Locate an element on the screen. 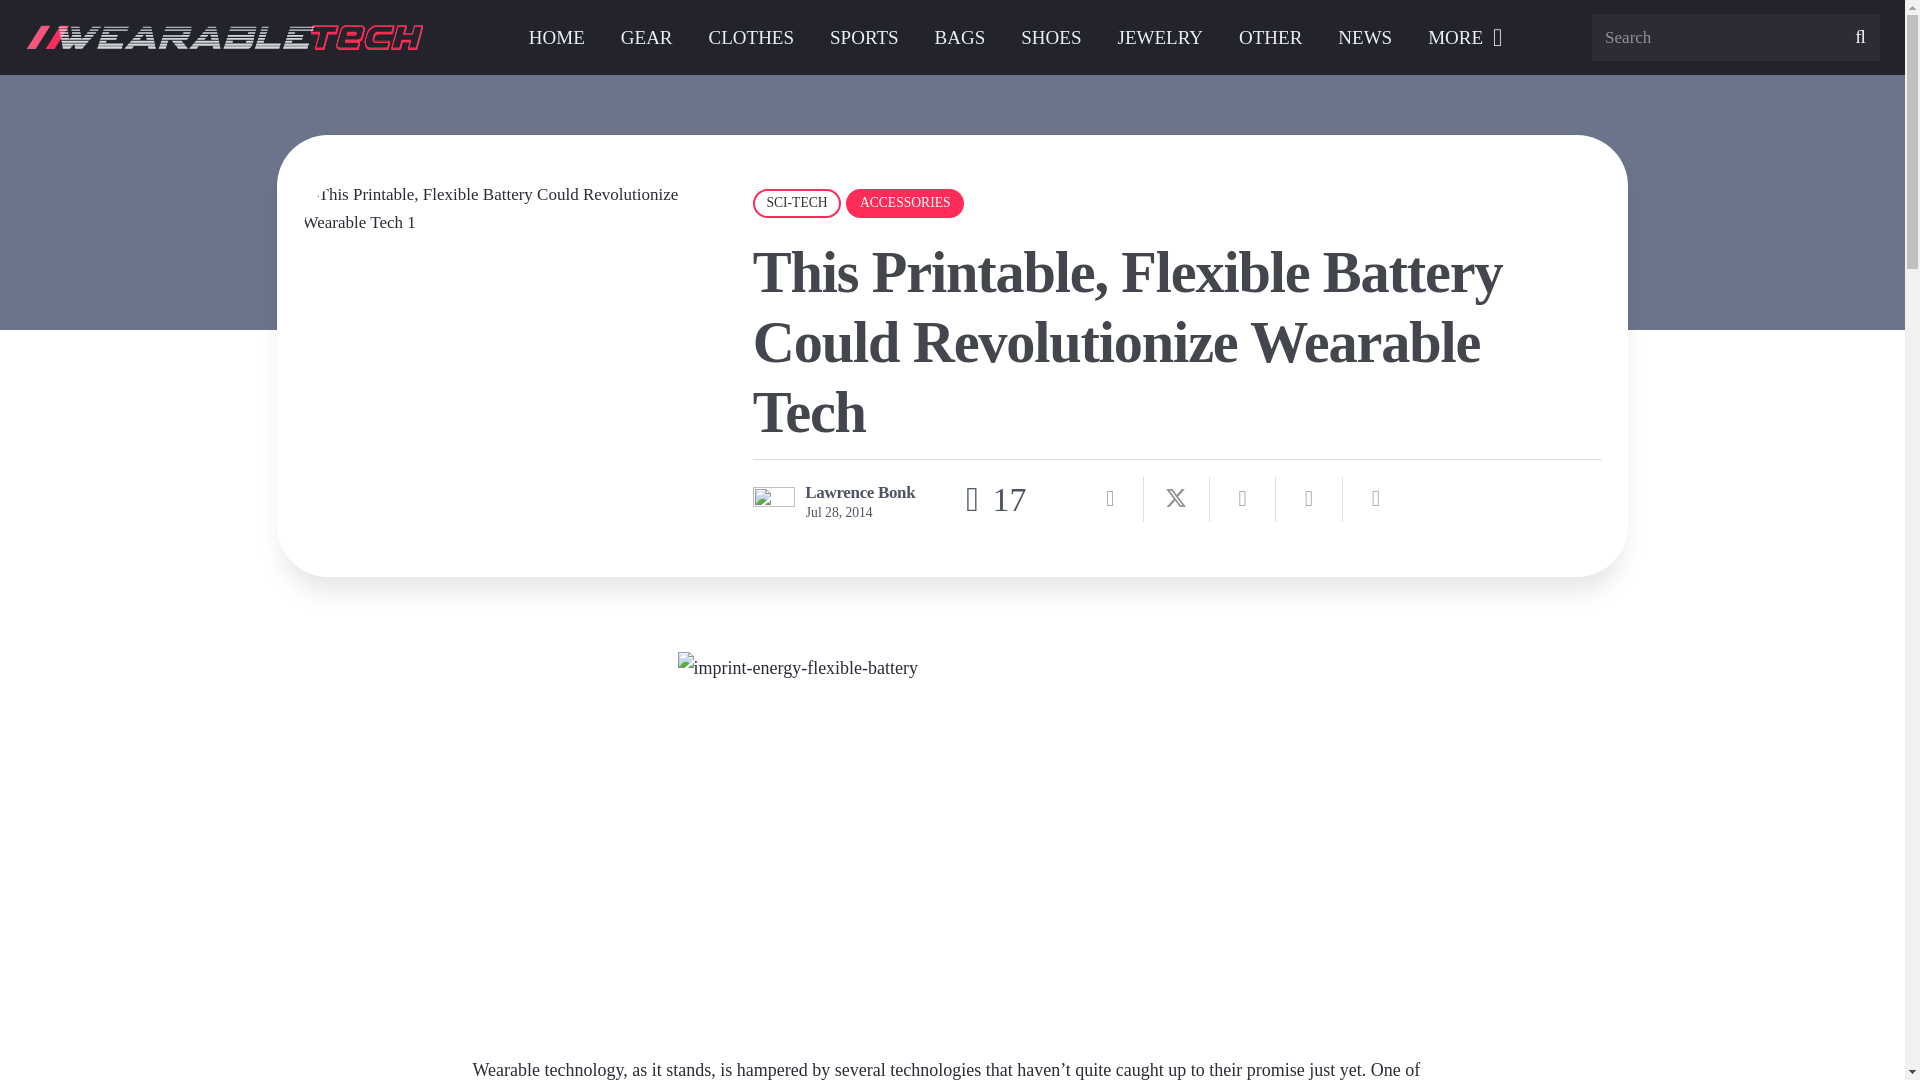  HOME is located at coordinates (556, 37).